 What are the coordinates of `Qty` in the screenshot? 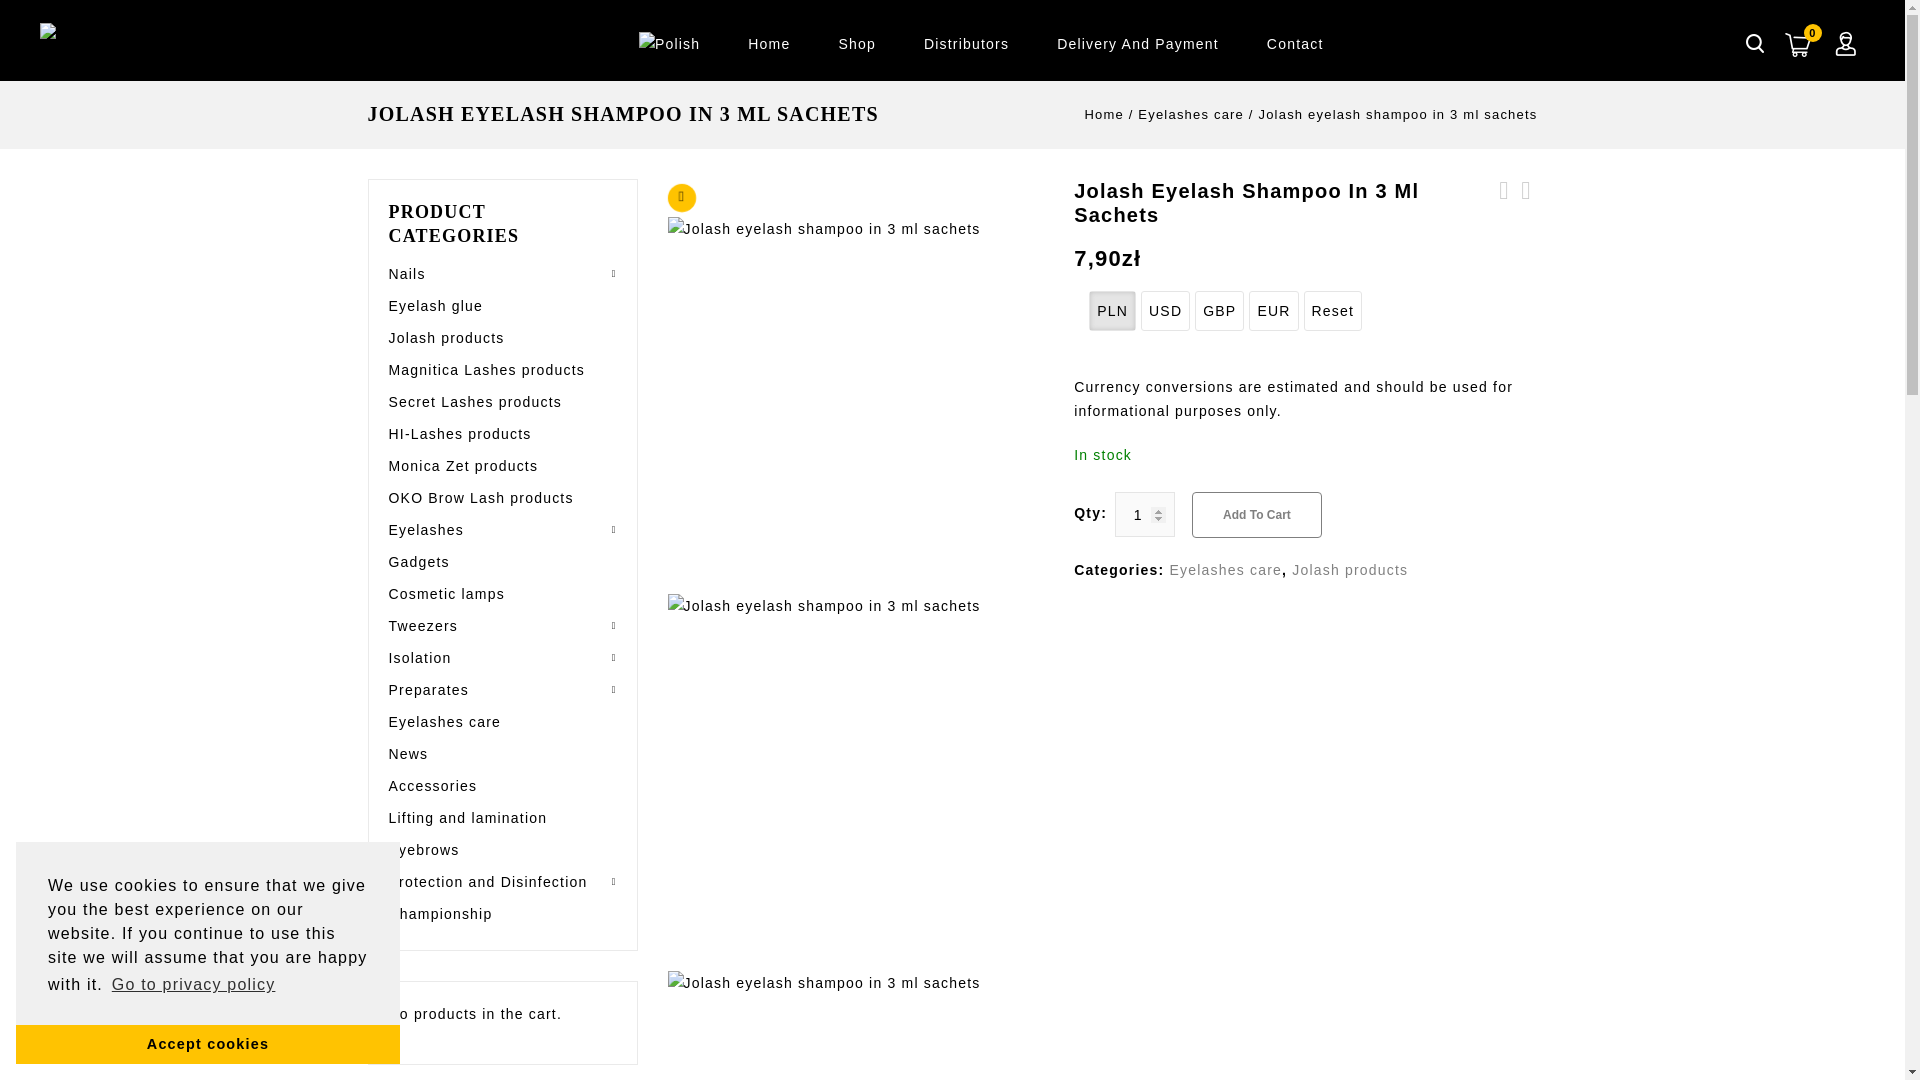 It's located at (1145, 514).